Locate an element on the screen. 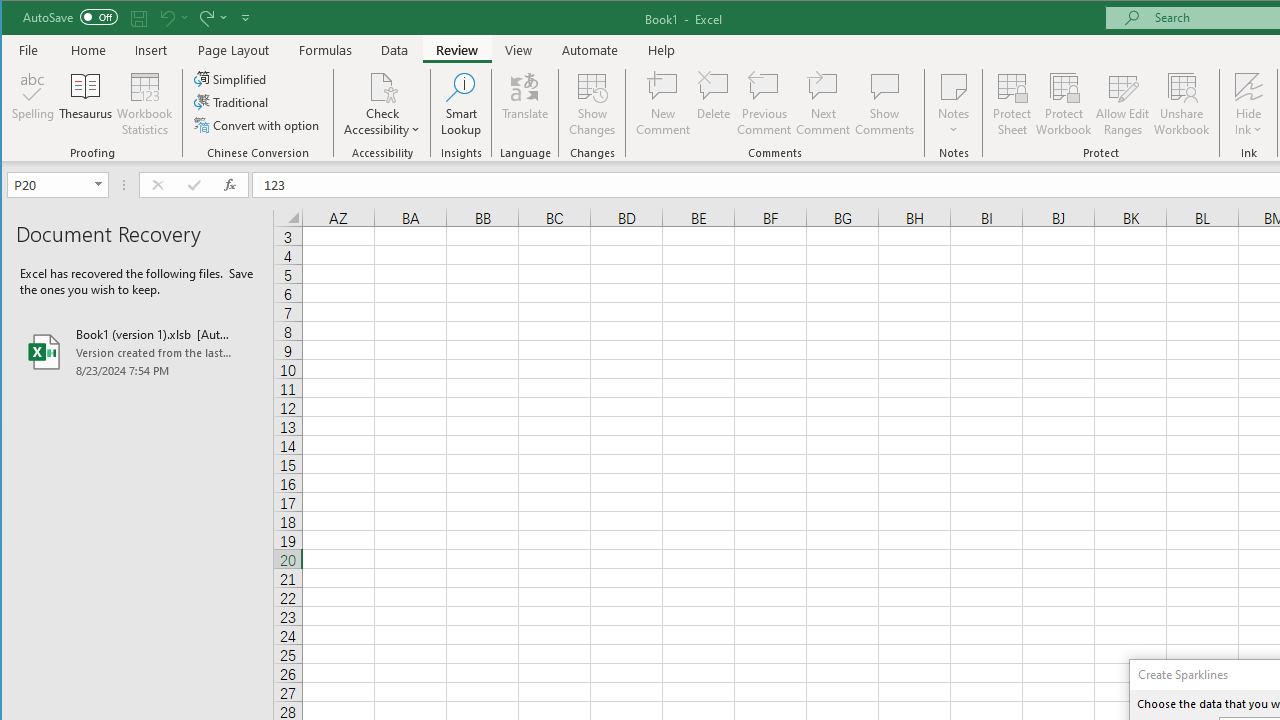  Translate is located at coordinates (525, 104).